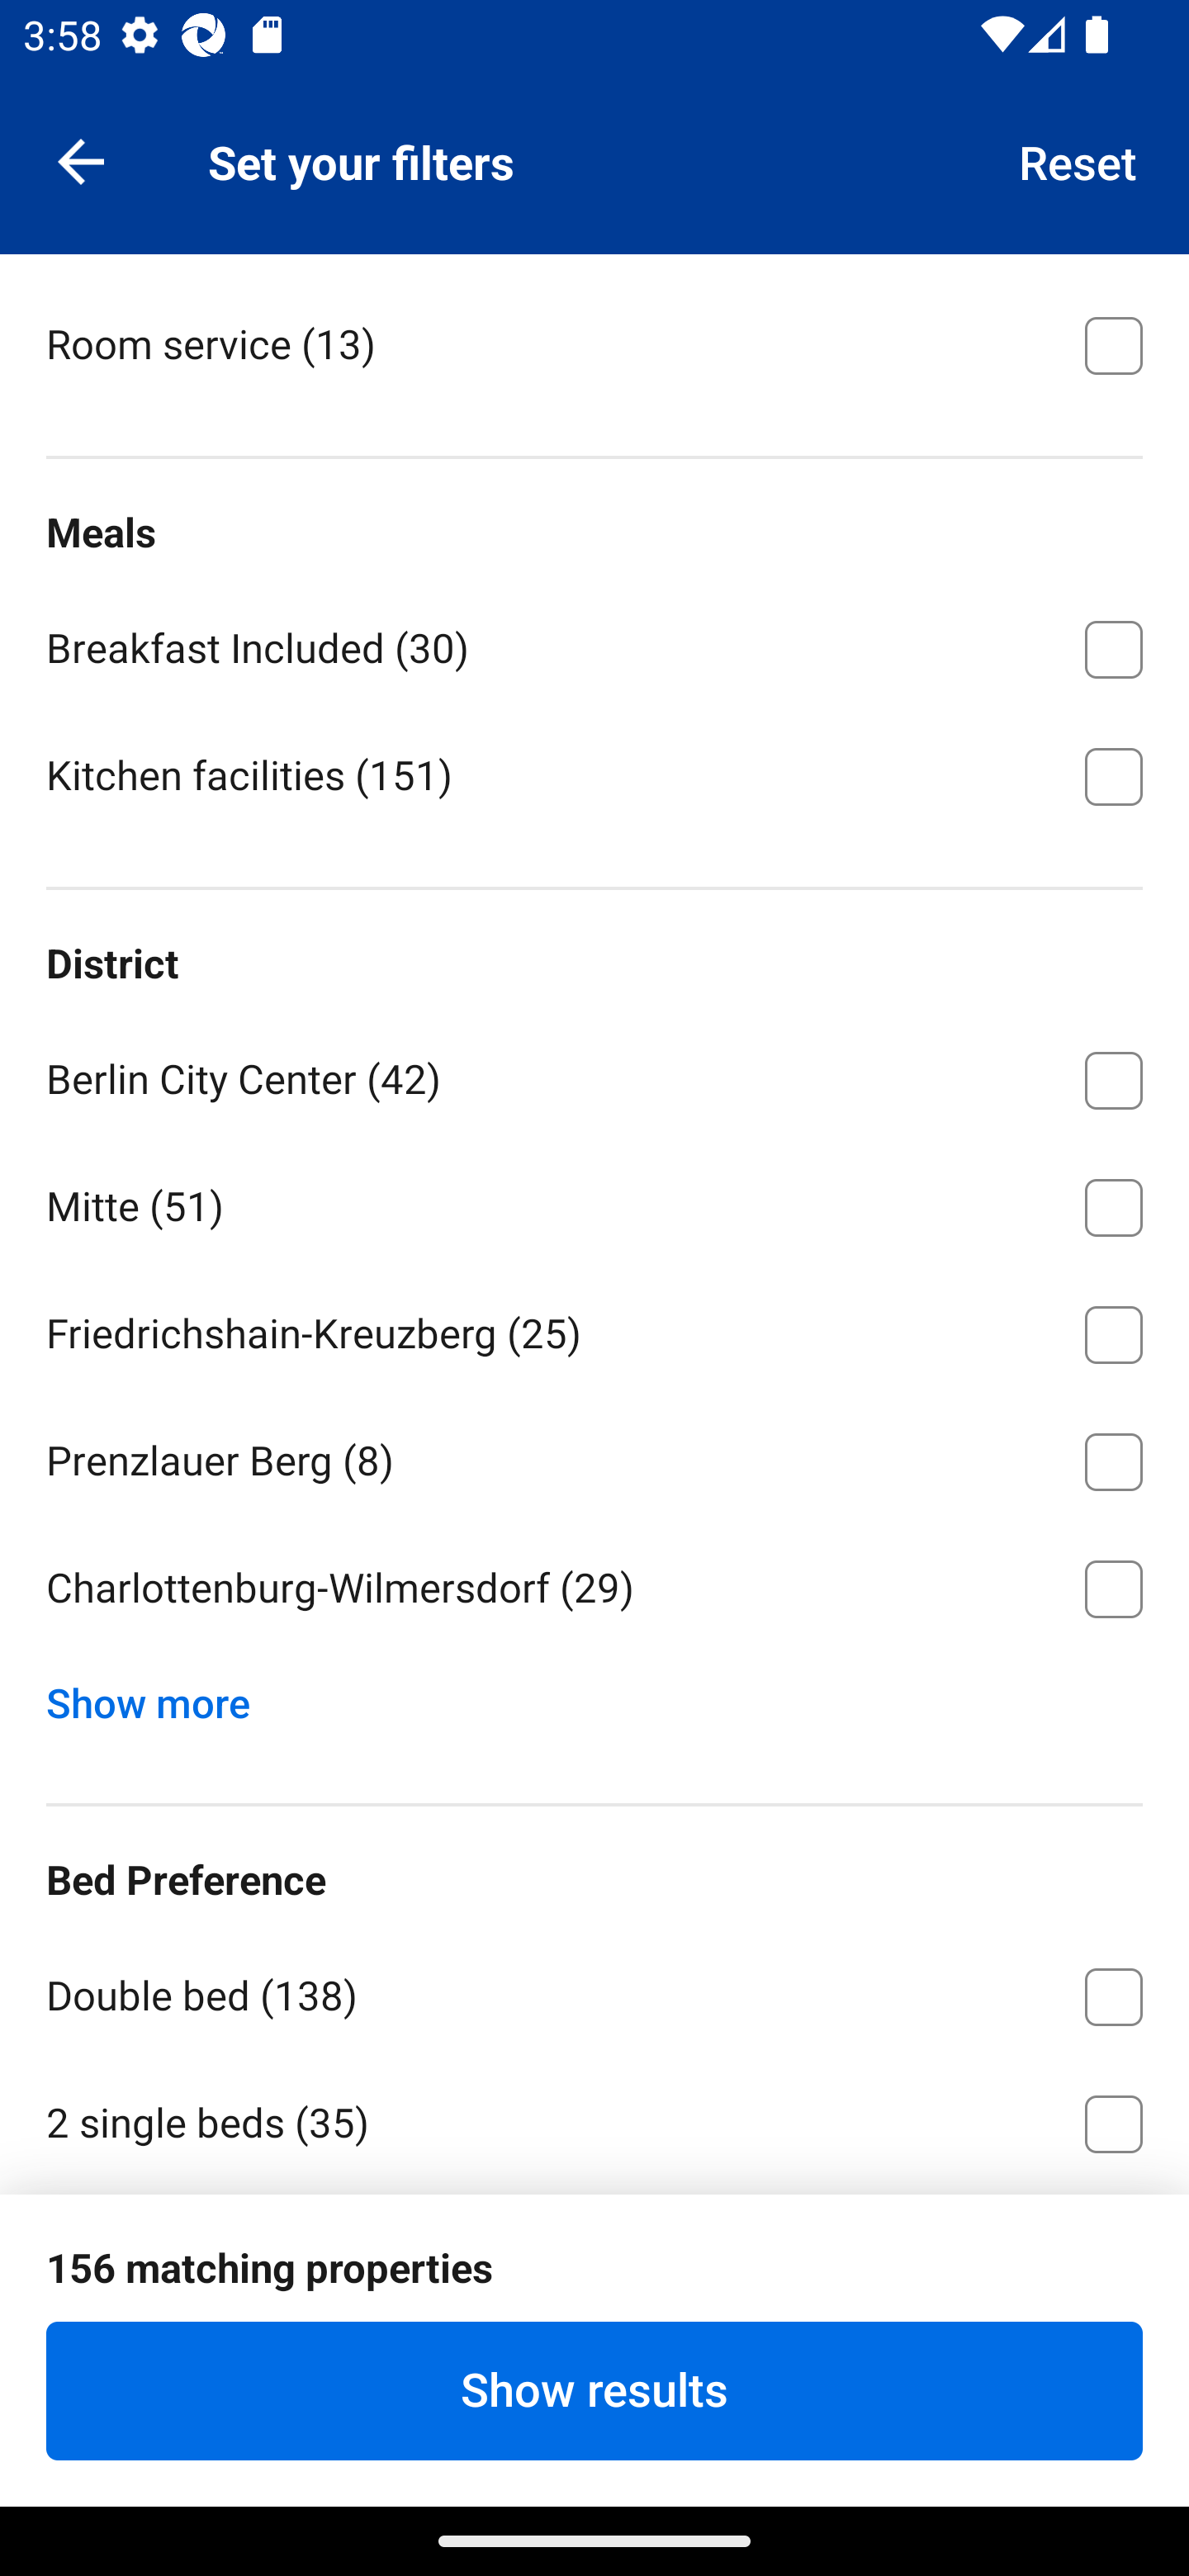 The width and height of the screenshot is (1189, 2576). Describe the element at coordinates (594, 1201) in the screenshot. I see `Mitte ⁦(51)` at that location.